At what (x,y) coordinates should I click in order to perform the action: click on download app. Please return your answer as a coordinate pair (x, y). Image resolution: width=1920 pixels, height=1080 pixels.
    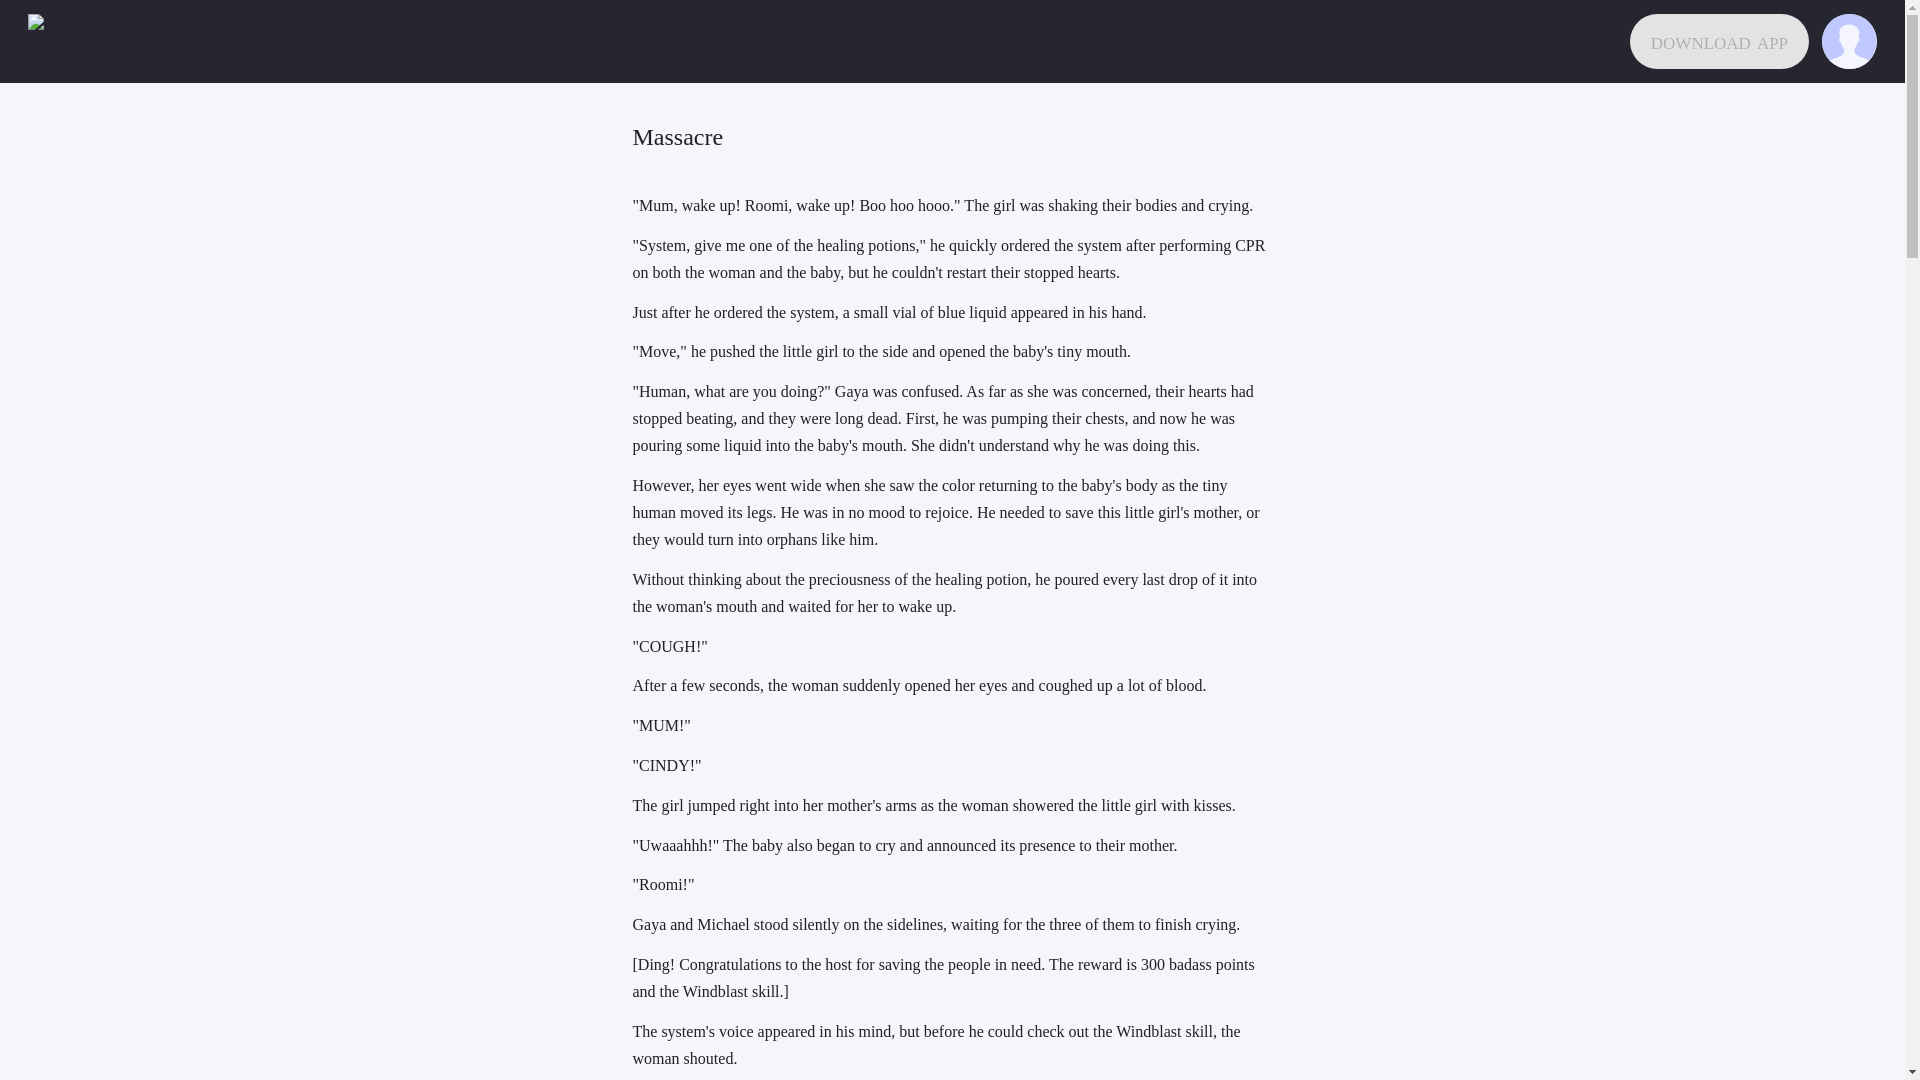
    Looking at the image, I should click on (1719, 42).